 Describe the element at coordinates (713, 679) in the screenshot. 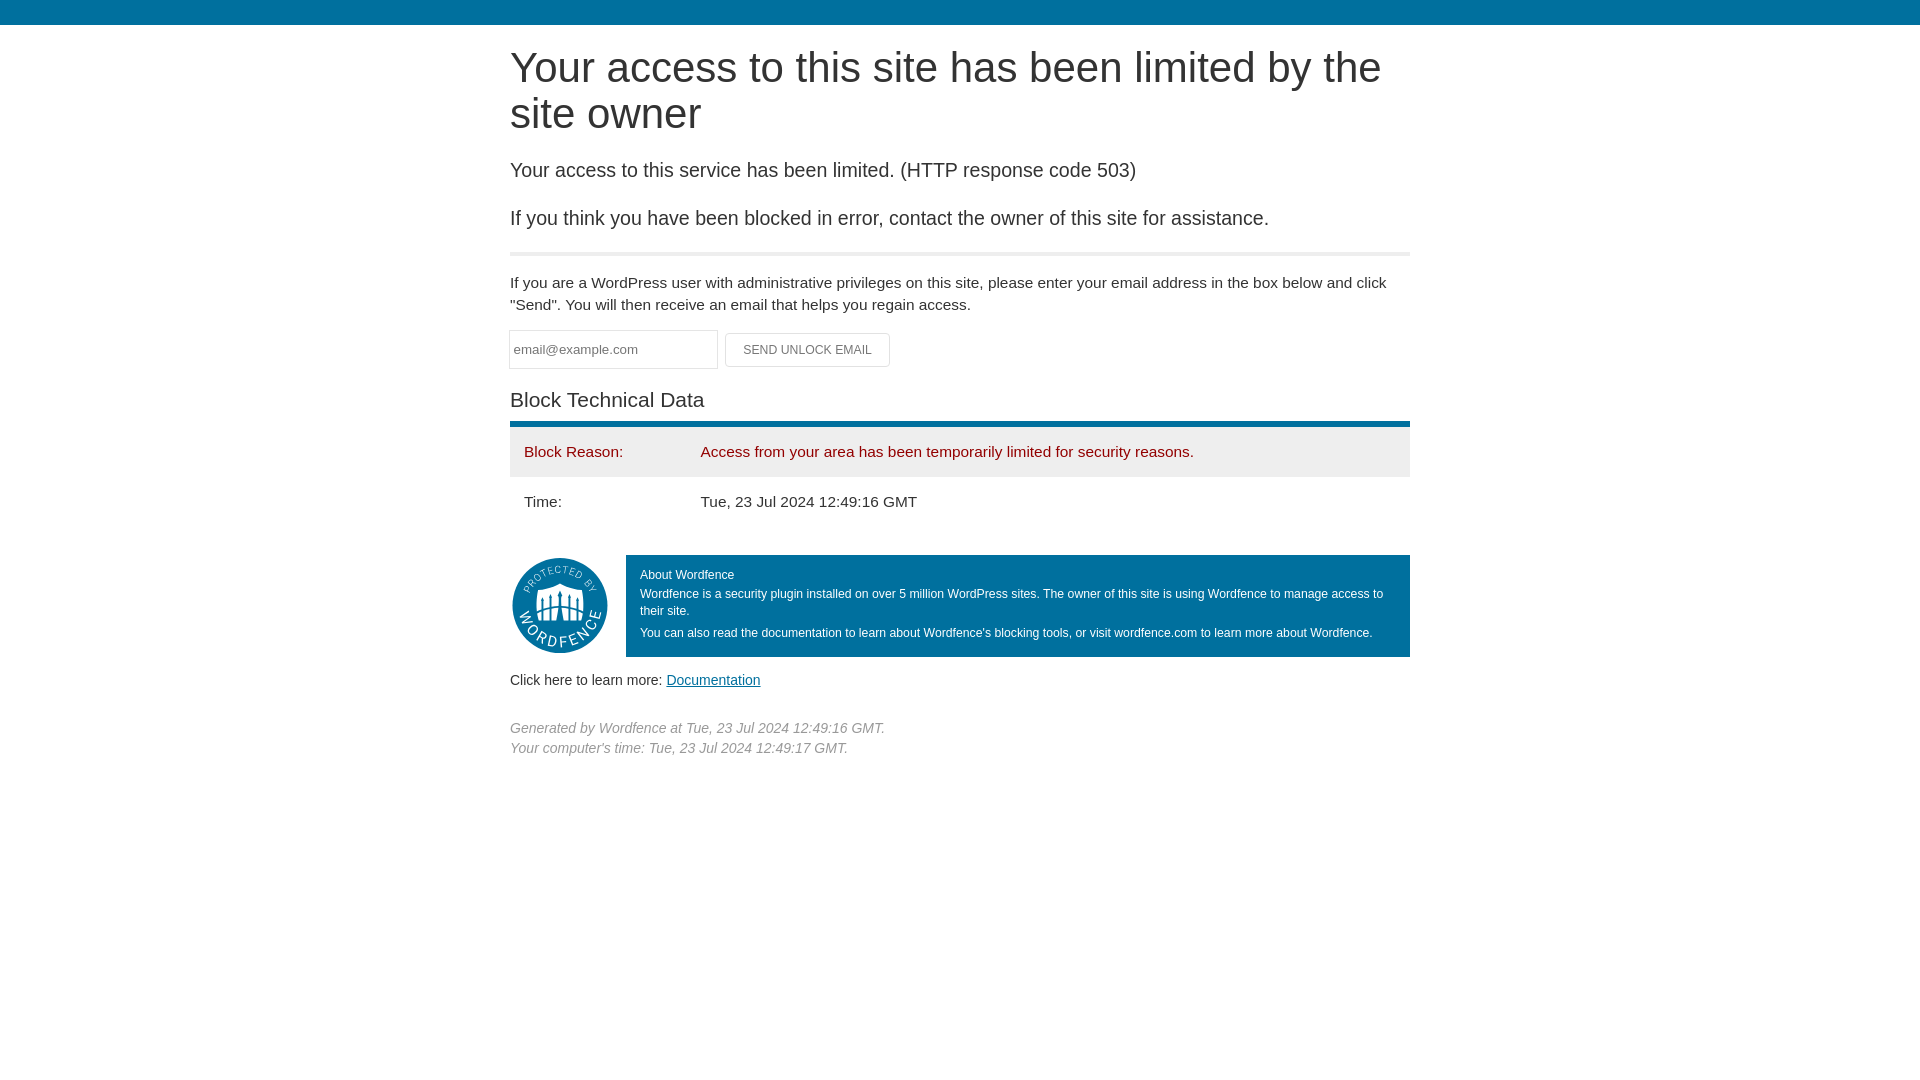

I see `Documentation` at that location.